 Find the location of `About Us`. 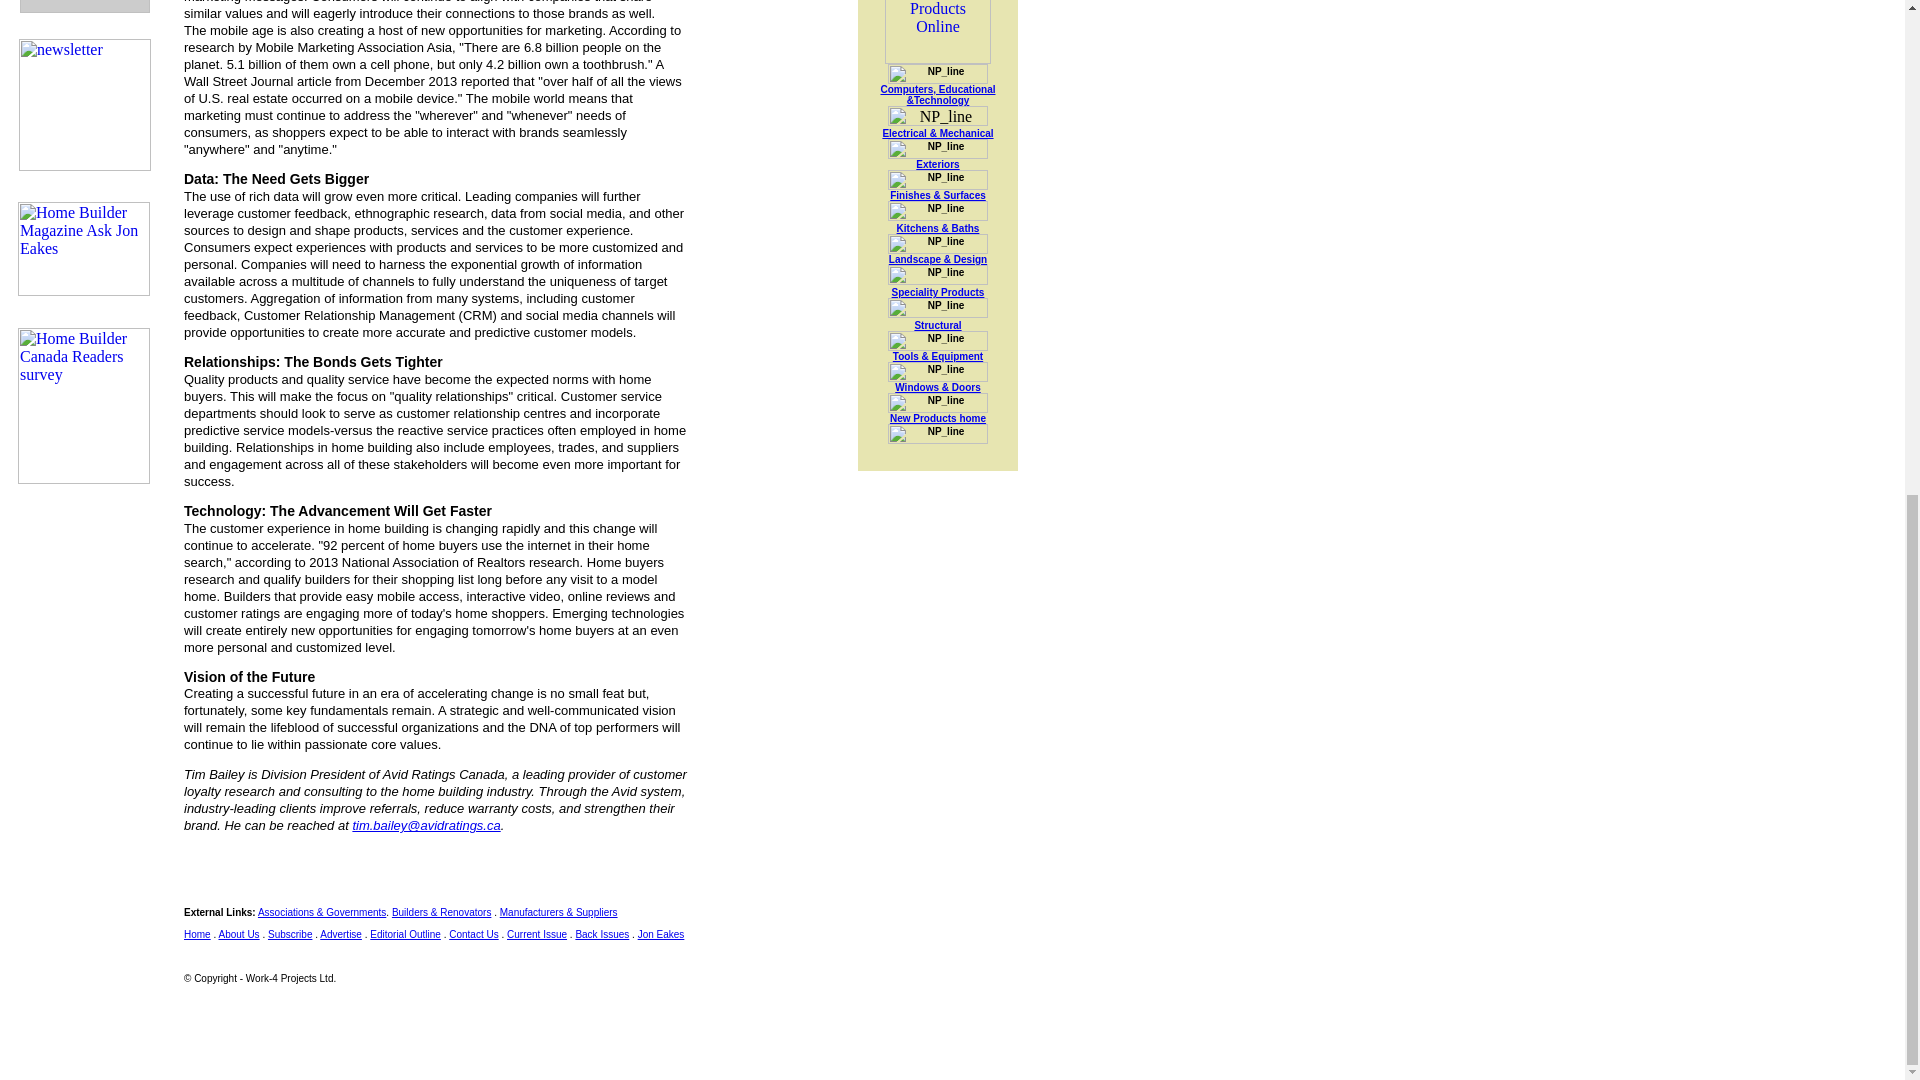

About Us is located at coordinates (238, 934).